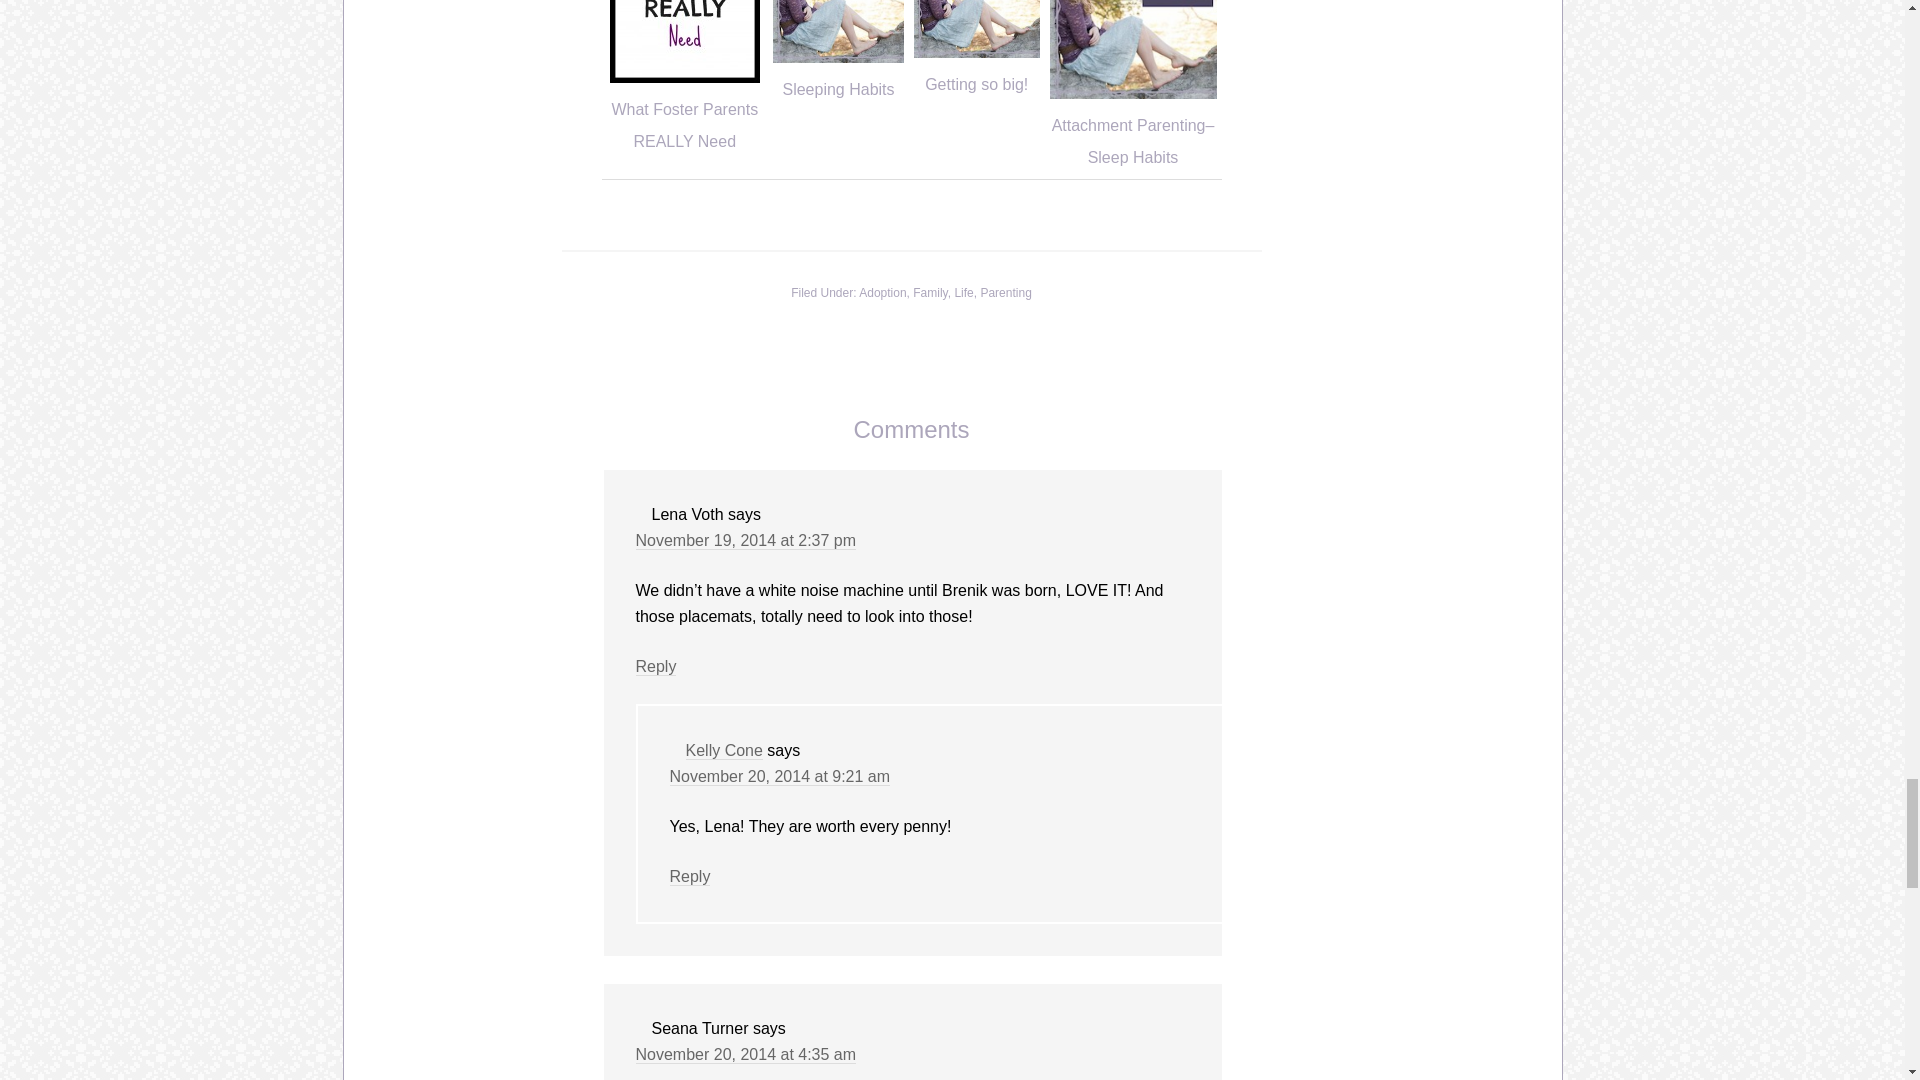 The width and height of the screenshot is (1920, 1080). I want to click on November 19, 2014 at 2:37 pm, so click(746, 540).